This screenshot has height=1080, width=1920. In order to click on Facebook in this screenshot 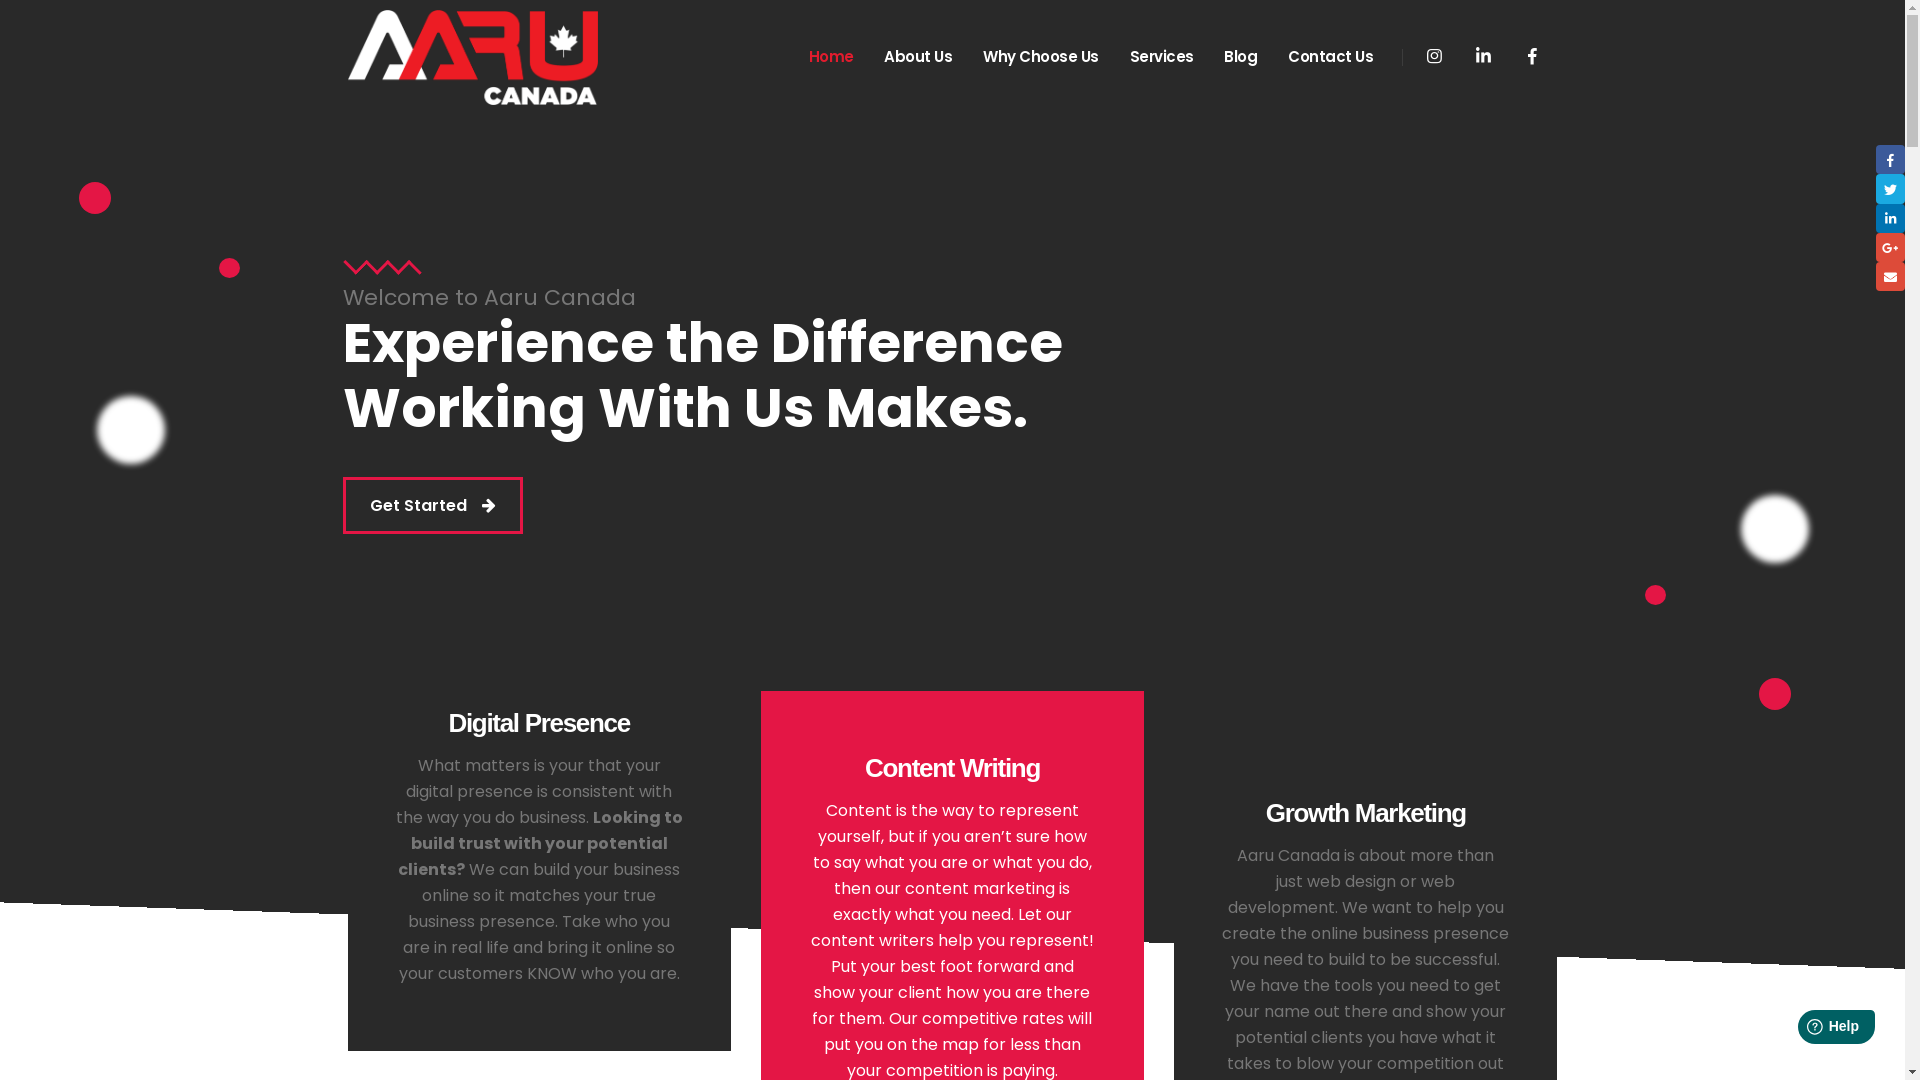, I will do `click(1890, 160)`.